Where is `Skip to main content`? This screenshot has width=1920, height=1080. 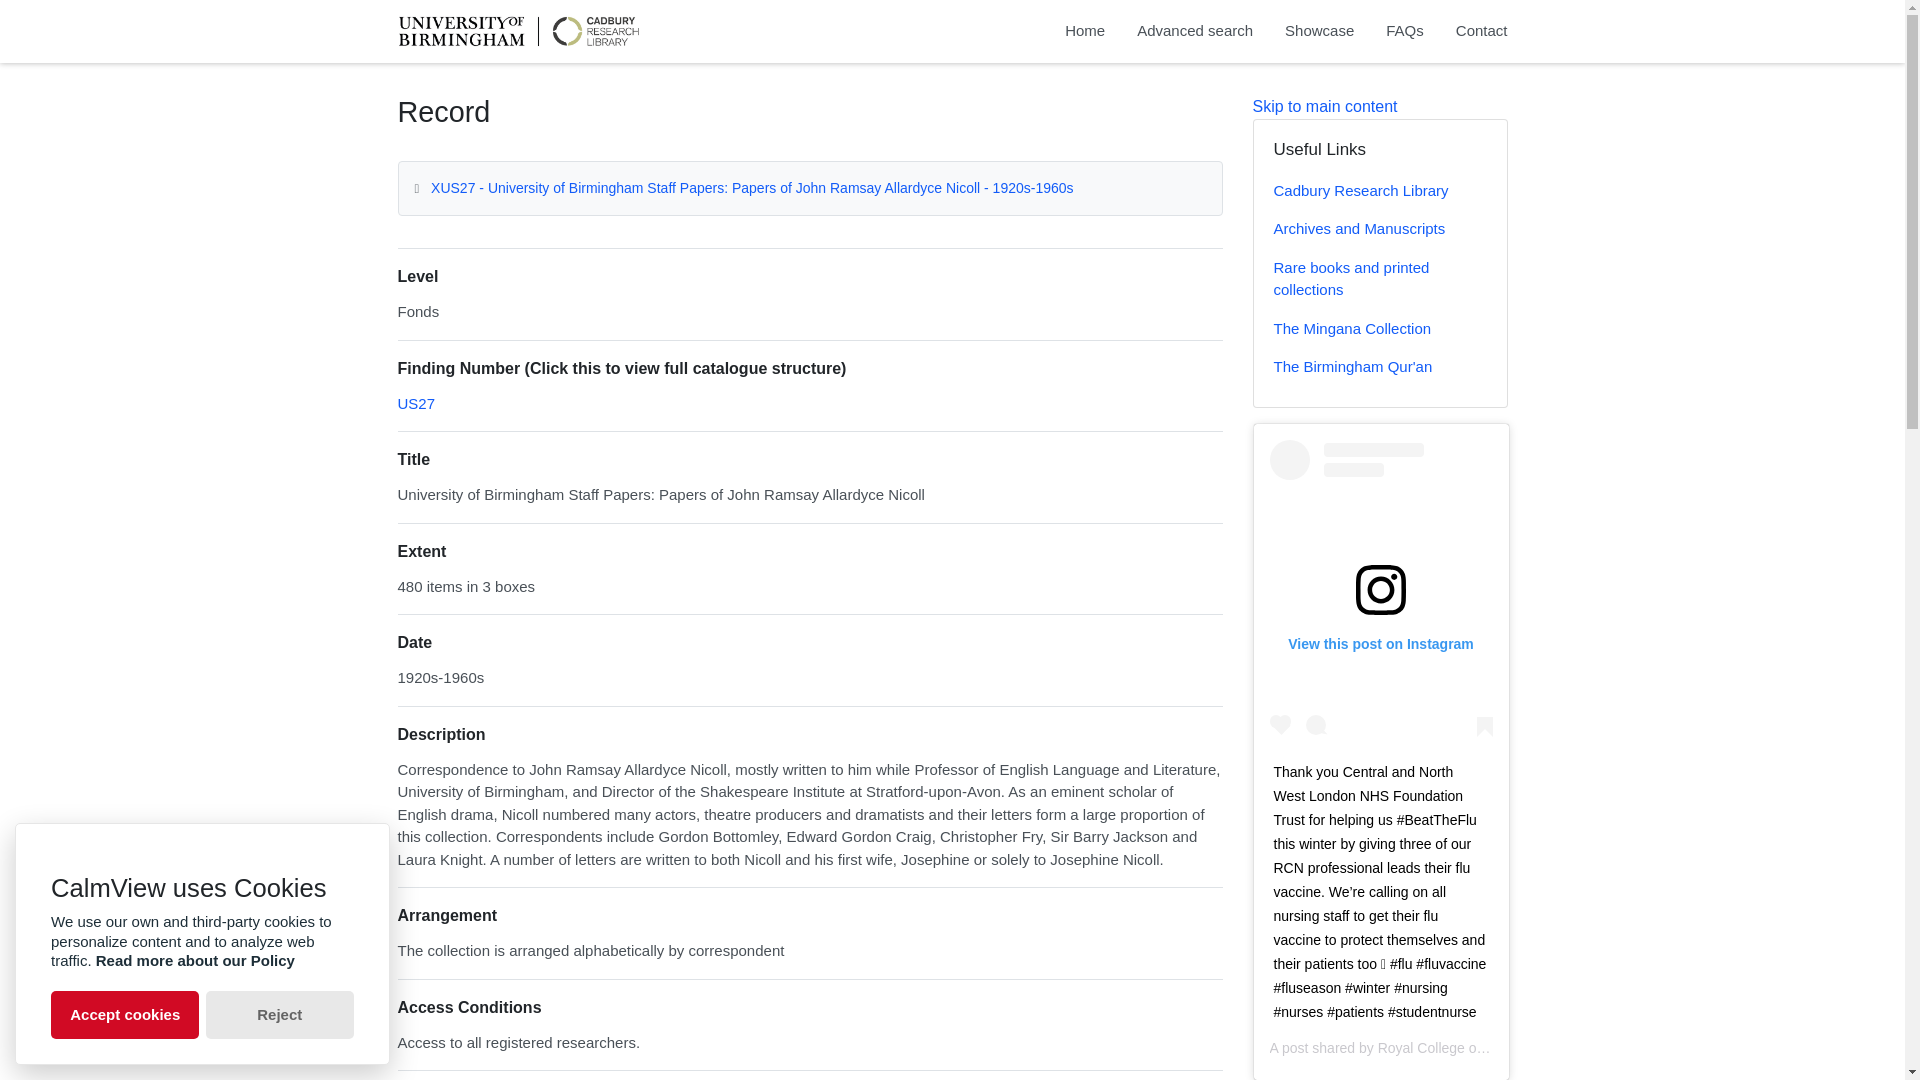 Skip to main content is located at coordinates (1324, 106).